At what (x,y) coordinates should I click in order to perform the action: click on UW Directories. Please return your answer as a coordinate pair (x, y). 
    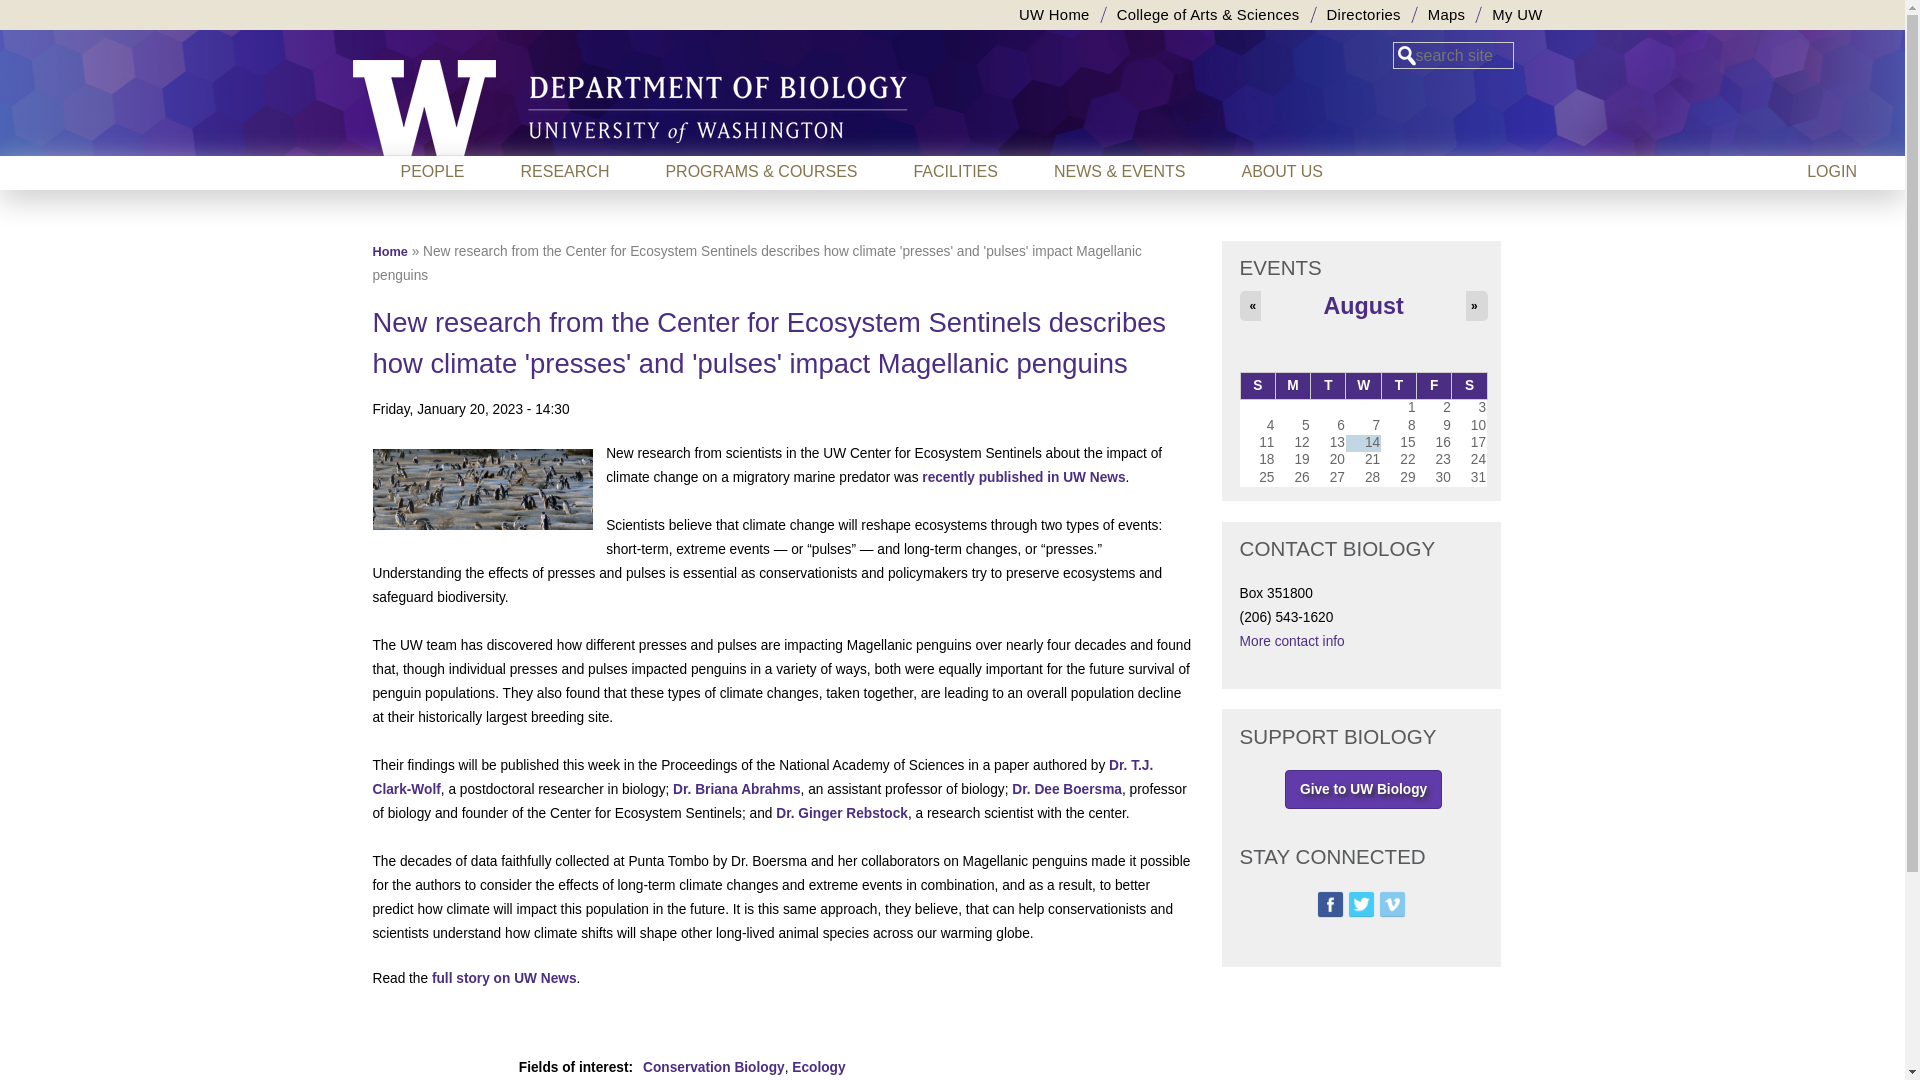
    Looking at the image, I should click on (1362, 14).